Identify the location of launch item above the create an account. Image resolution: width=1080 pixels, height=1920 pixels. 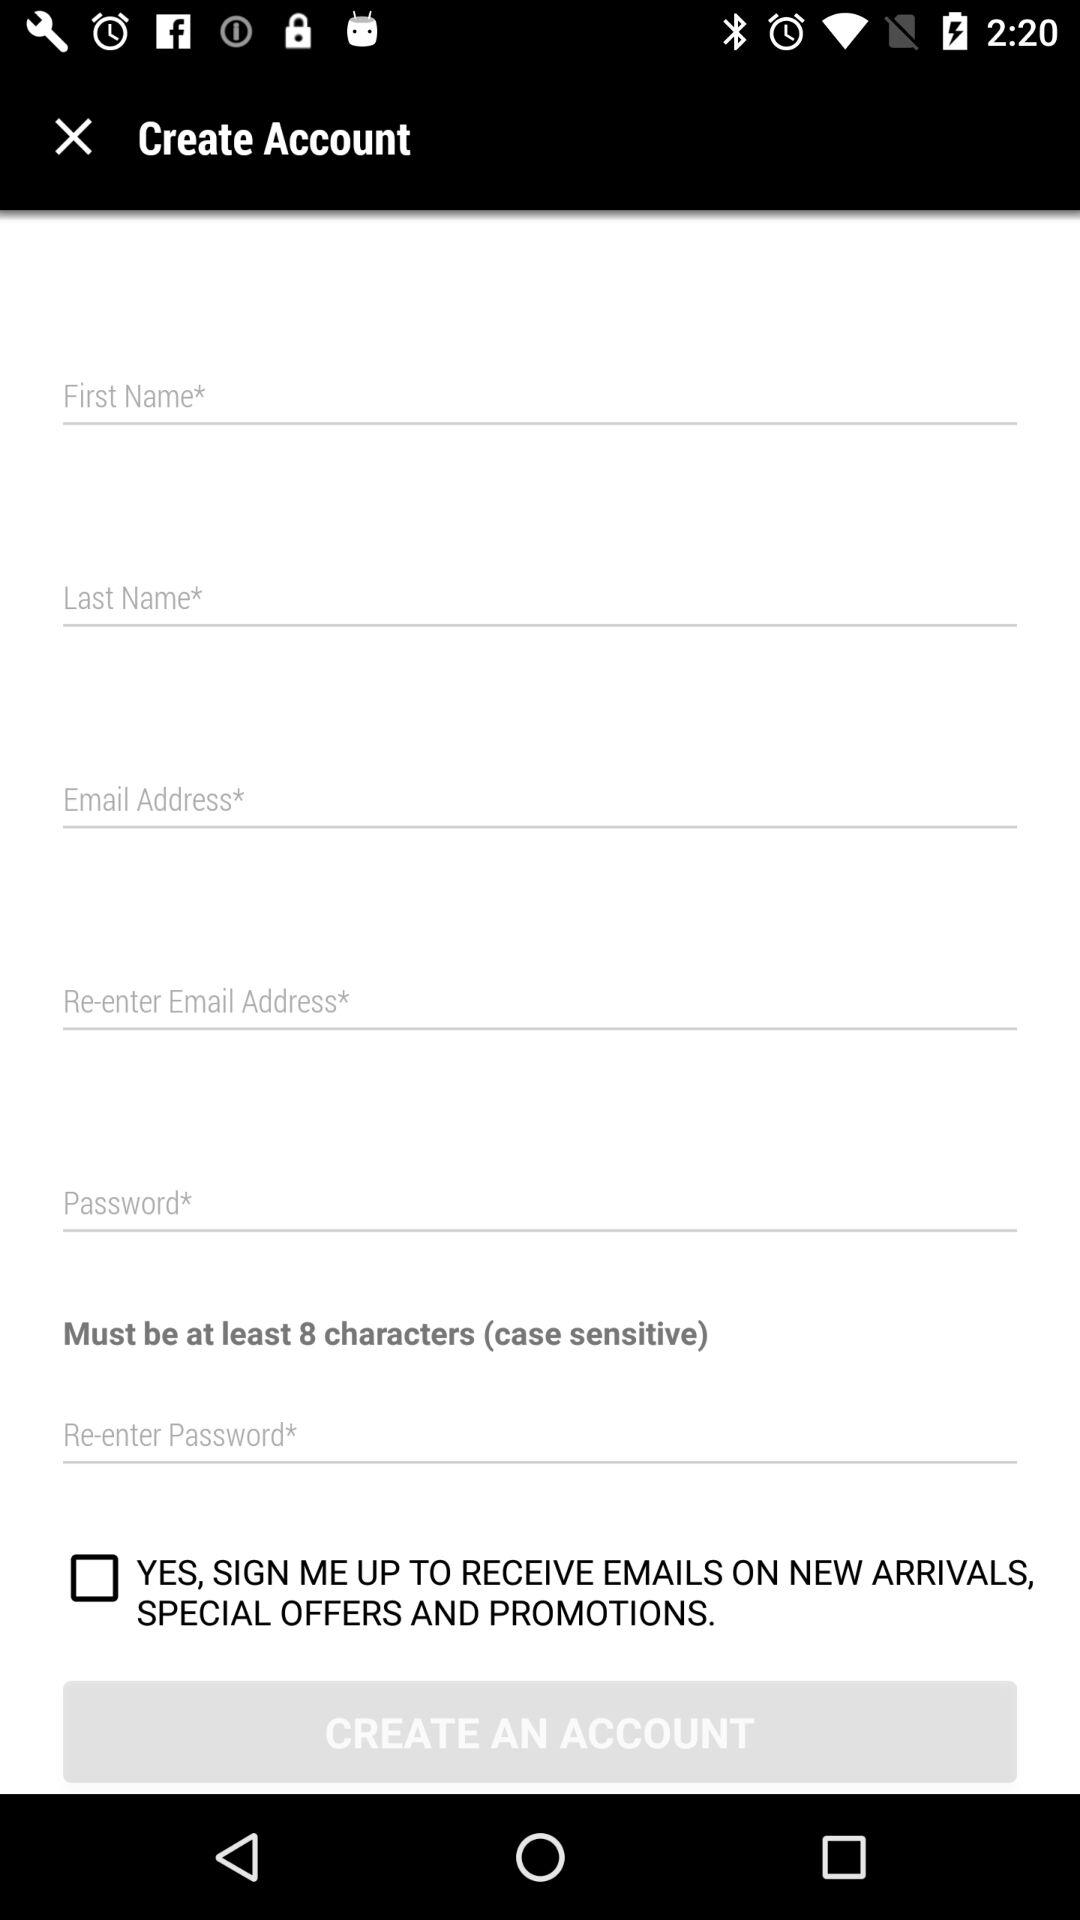
(94, 1581).